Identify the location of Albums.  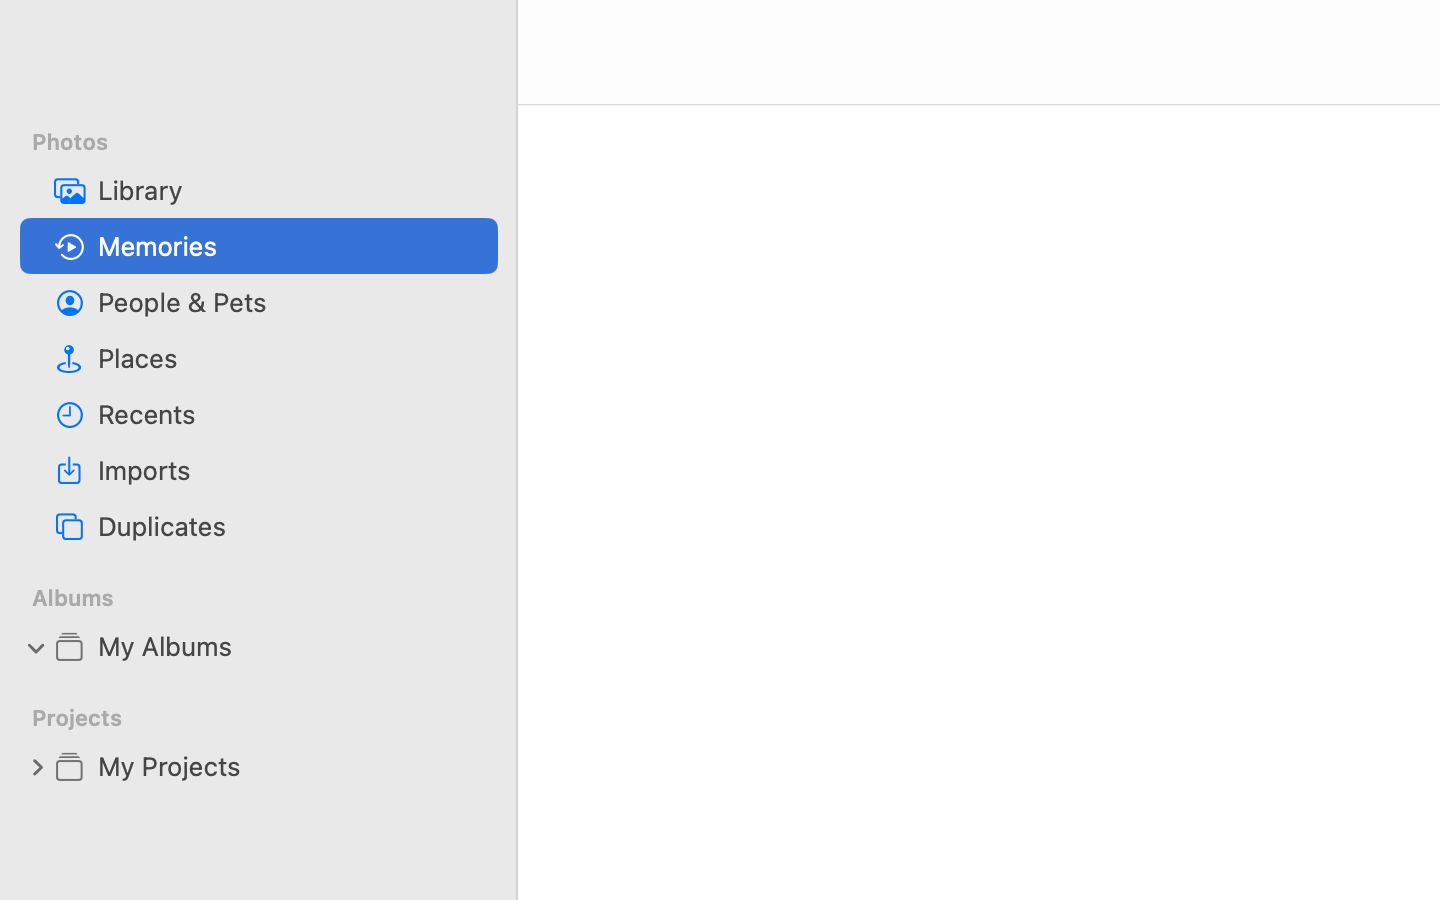
(271, 598).